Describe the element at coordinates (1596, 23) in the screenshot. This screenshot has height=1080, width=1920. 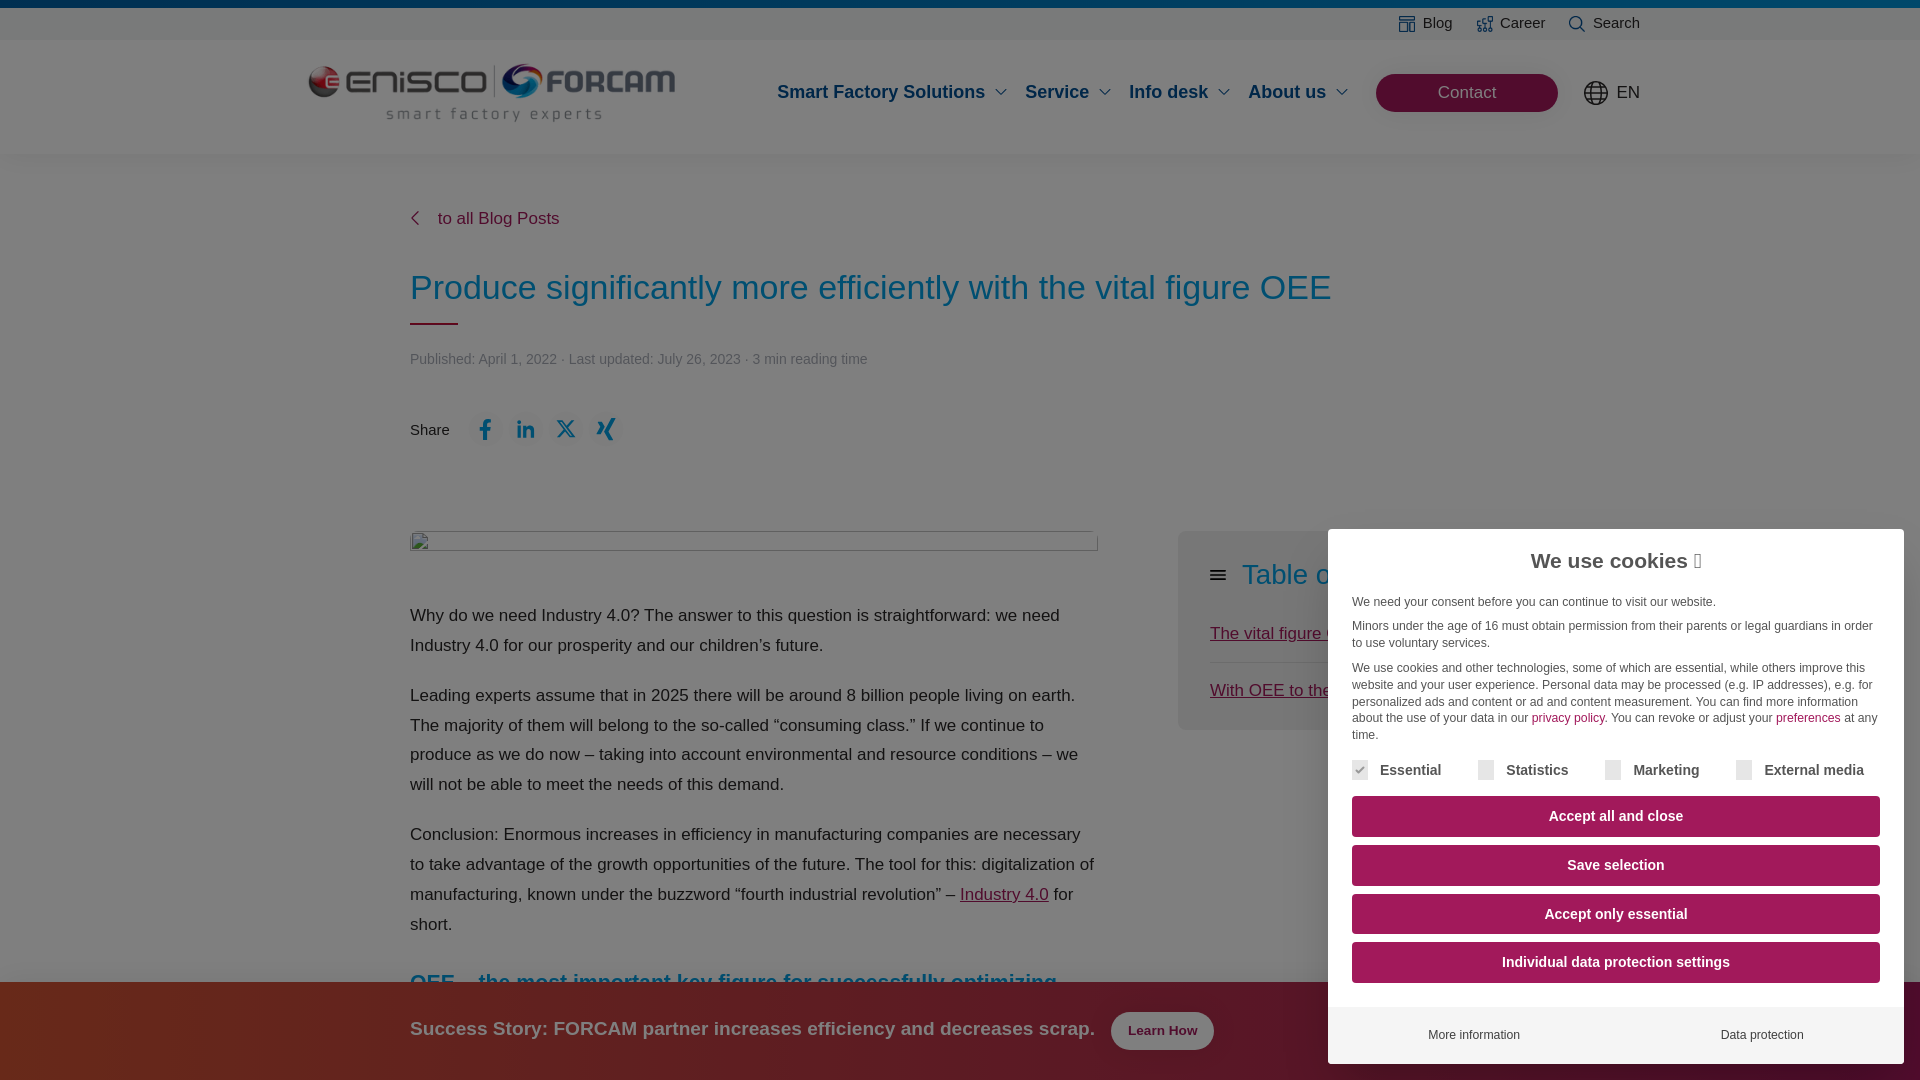
I see `Search` at that location.